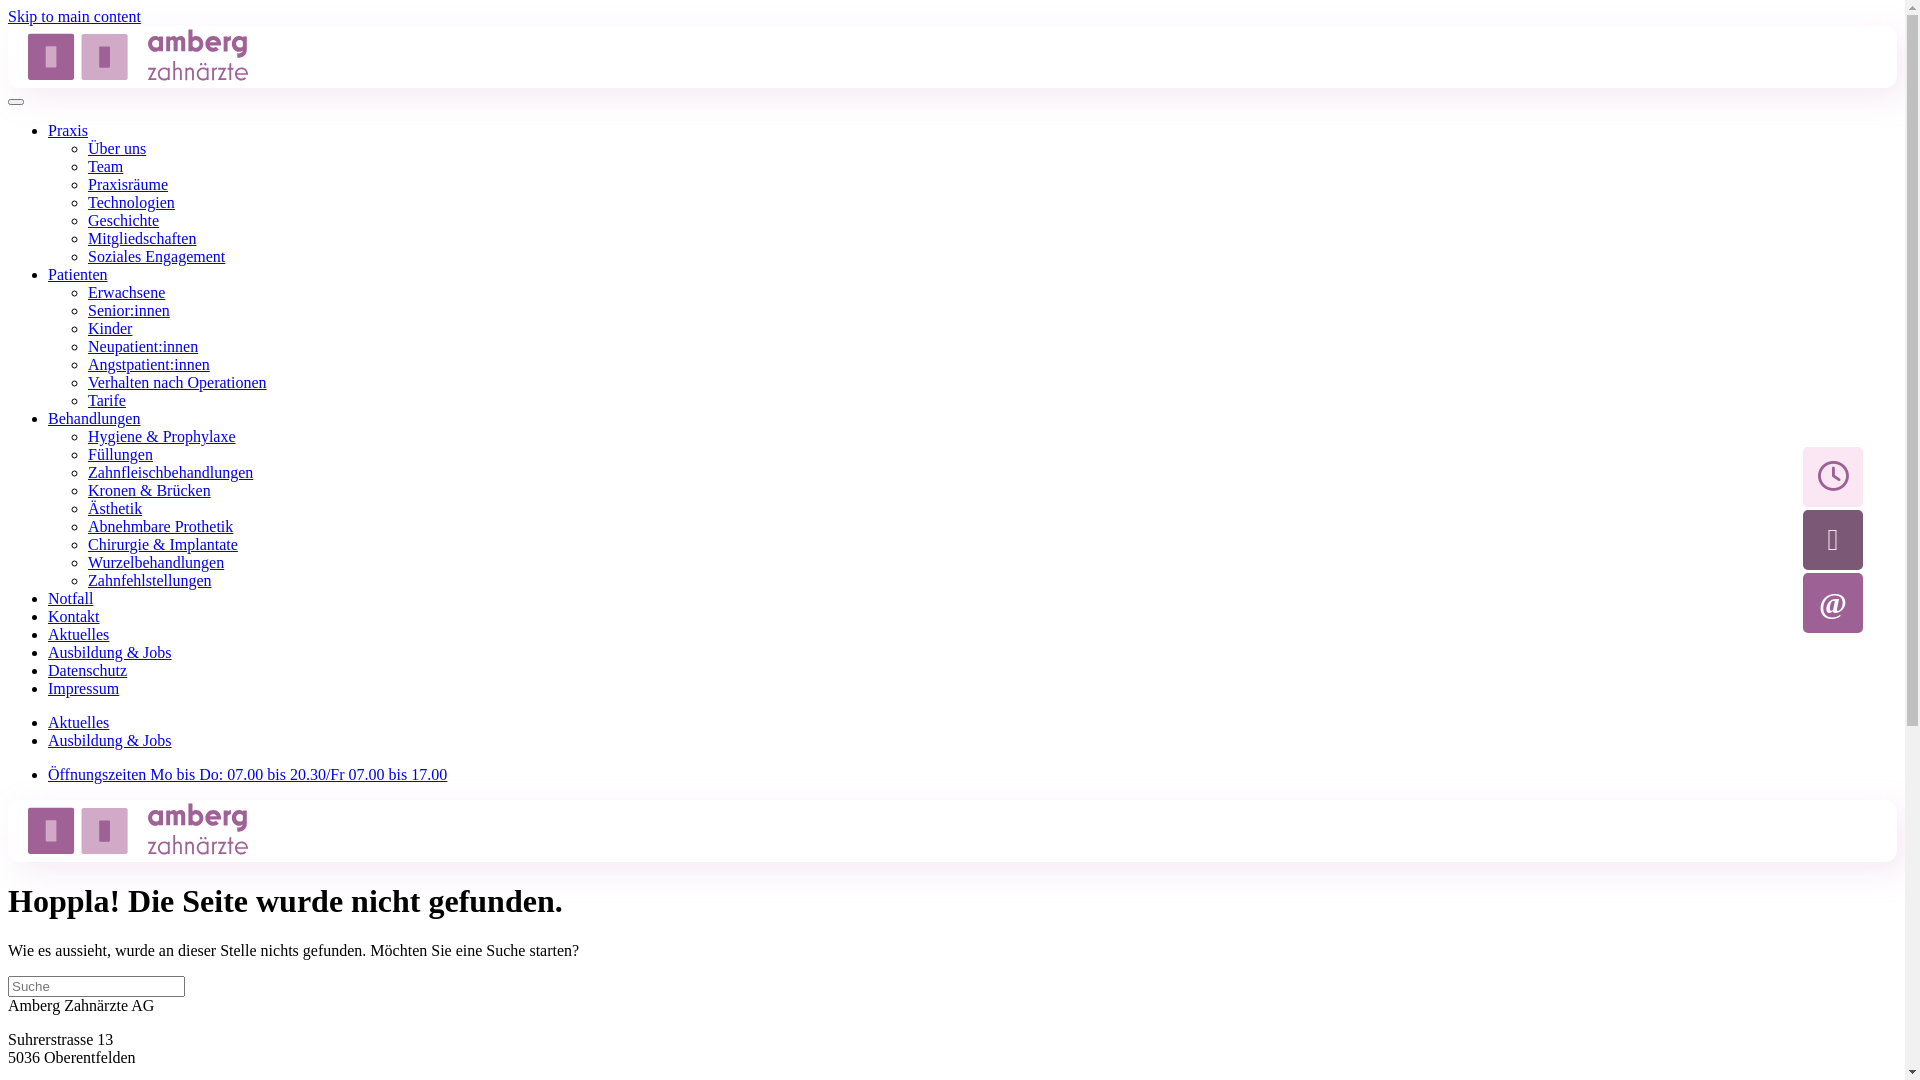 This screenshot has width=1920, height=1080. What do you see at coordinates (126, 292) in the screenshot?
I see `Erwachsene` at bounding box center [126, 292].